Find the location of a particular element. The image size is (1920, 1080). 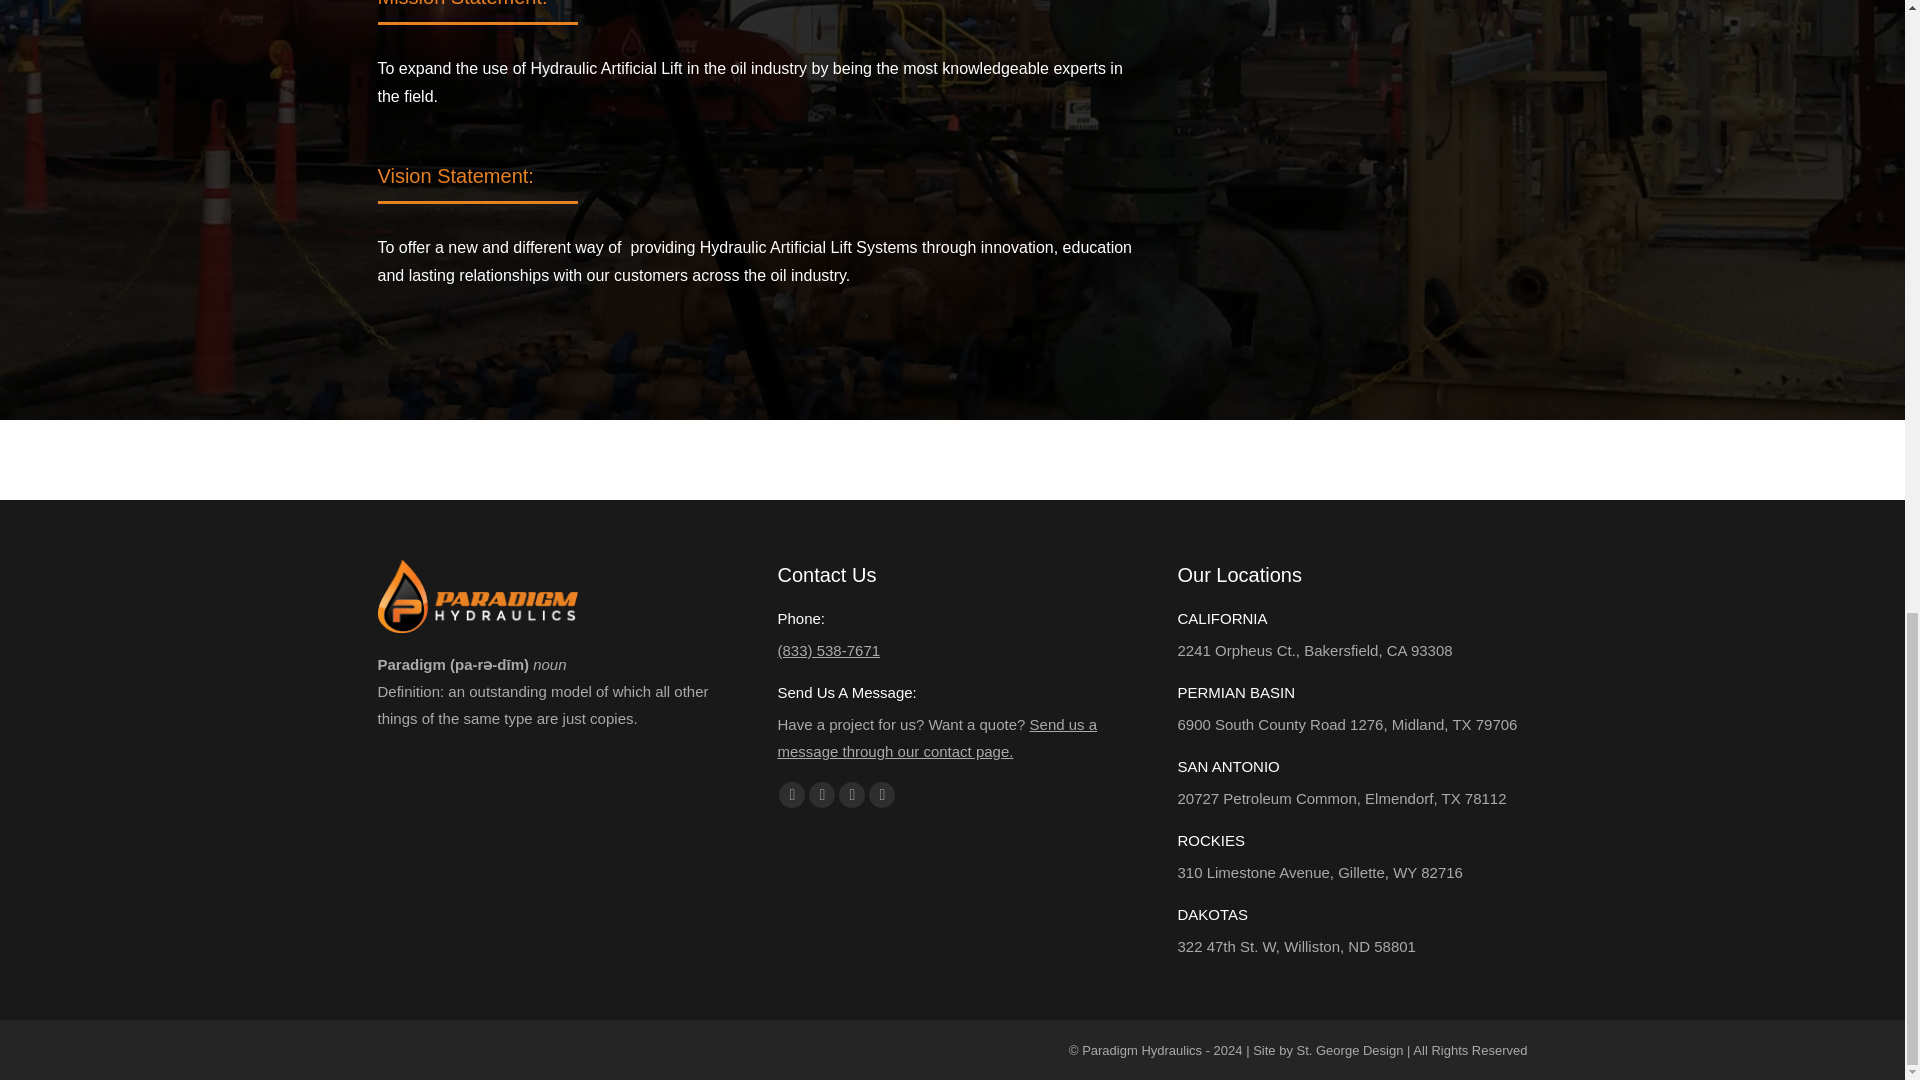

St. George Design is located at coordinates (1350, 1050).